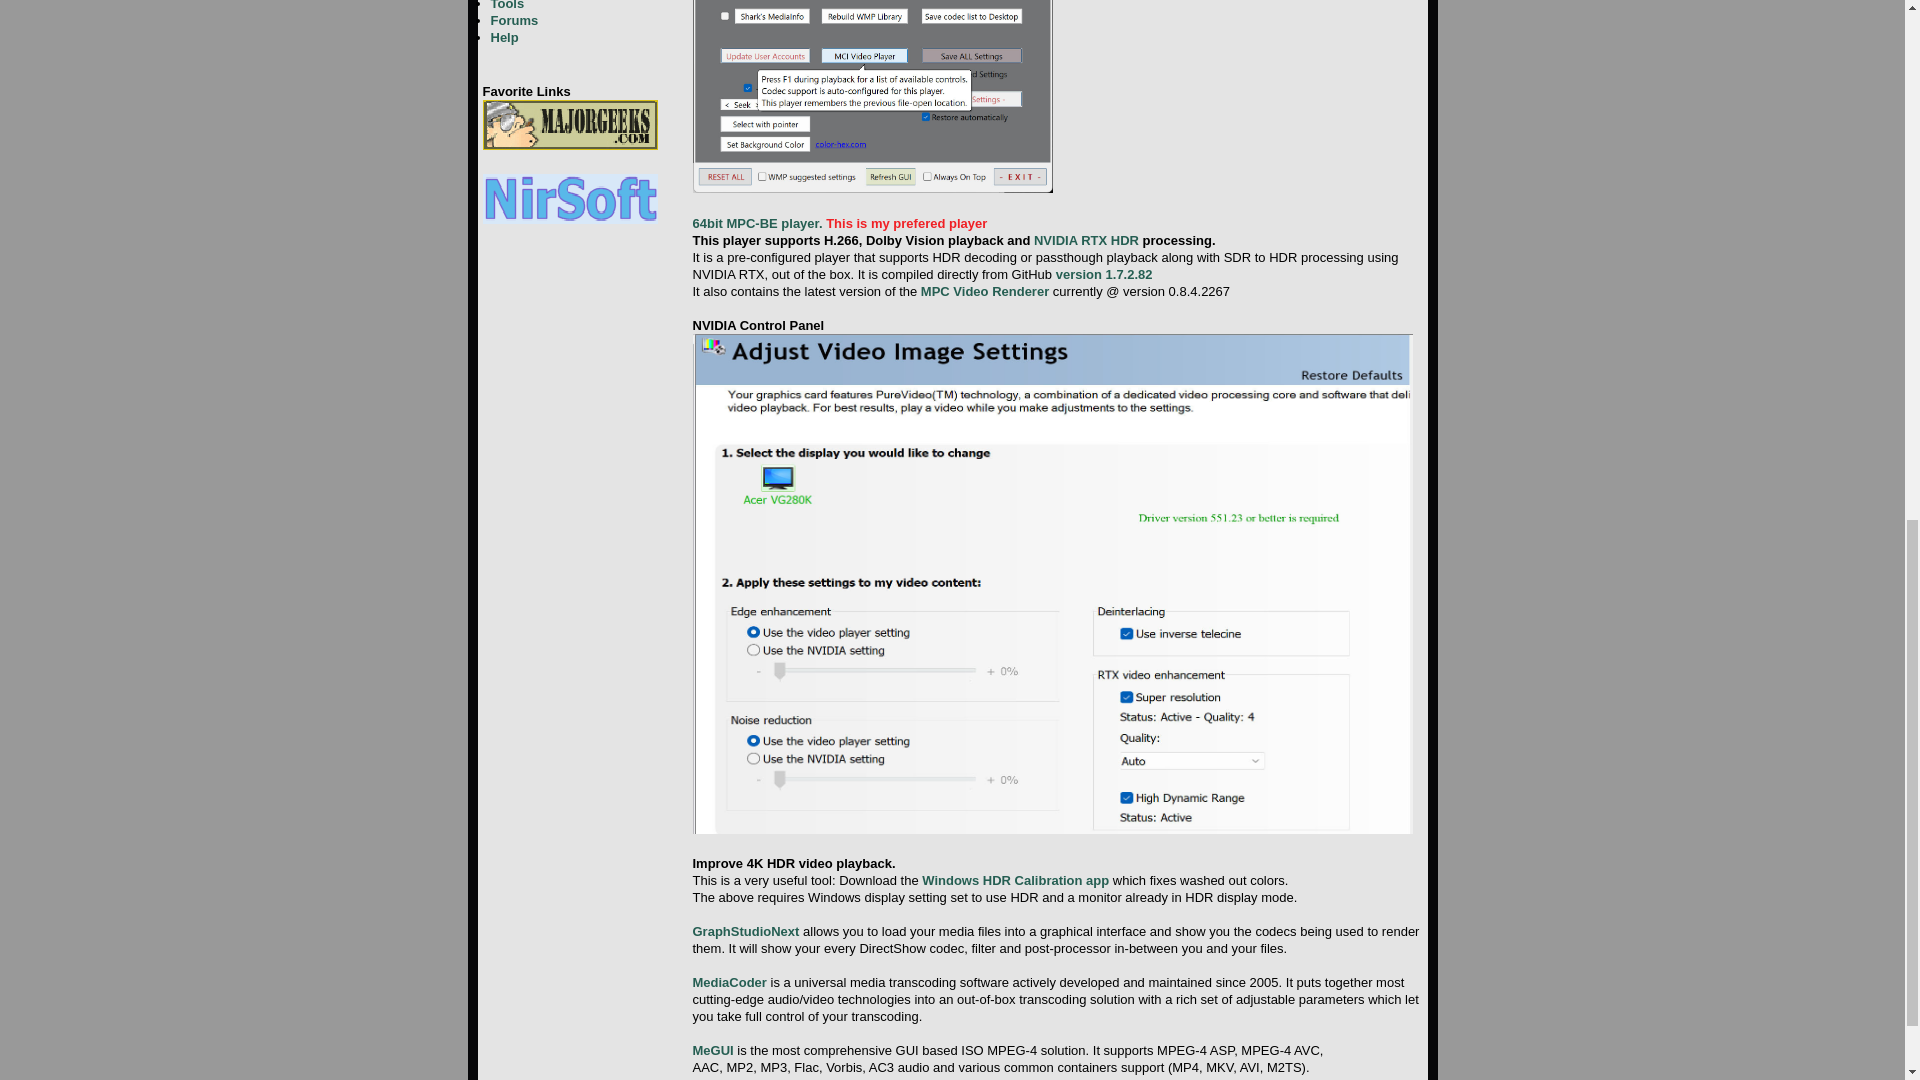  What do you see at coordinates (1104, 274) in the screenshot?
I see `version 1.7.2.82` at bounding box center [1104, 274].